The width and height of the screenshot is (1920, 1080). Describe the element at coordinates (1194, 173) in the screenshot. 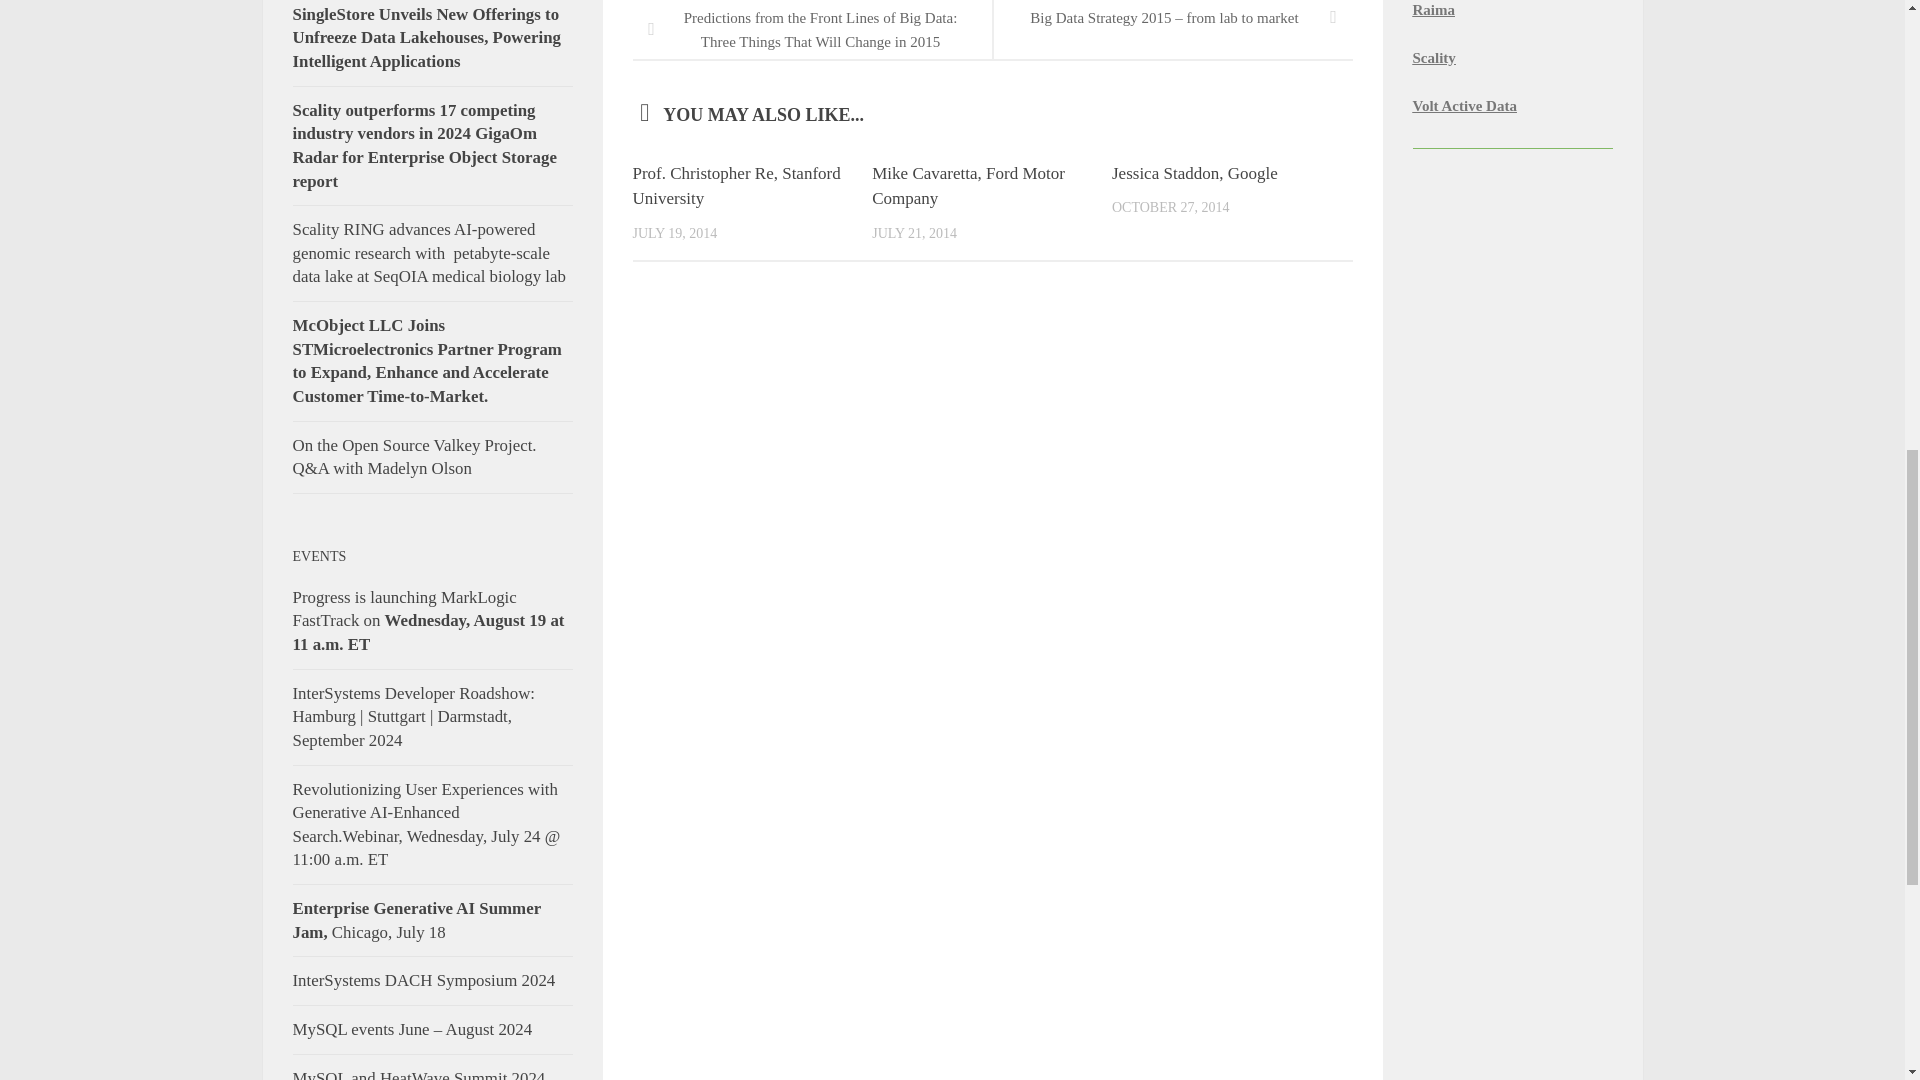

I see `Permalink to Jessica Staddon, Google` at that location.